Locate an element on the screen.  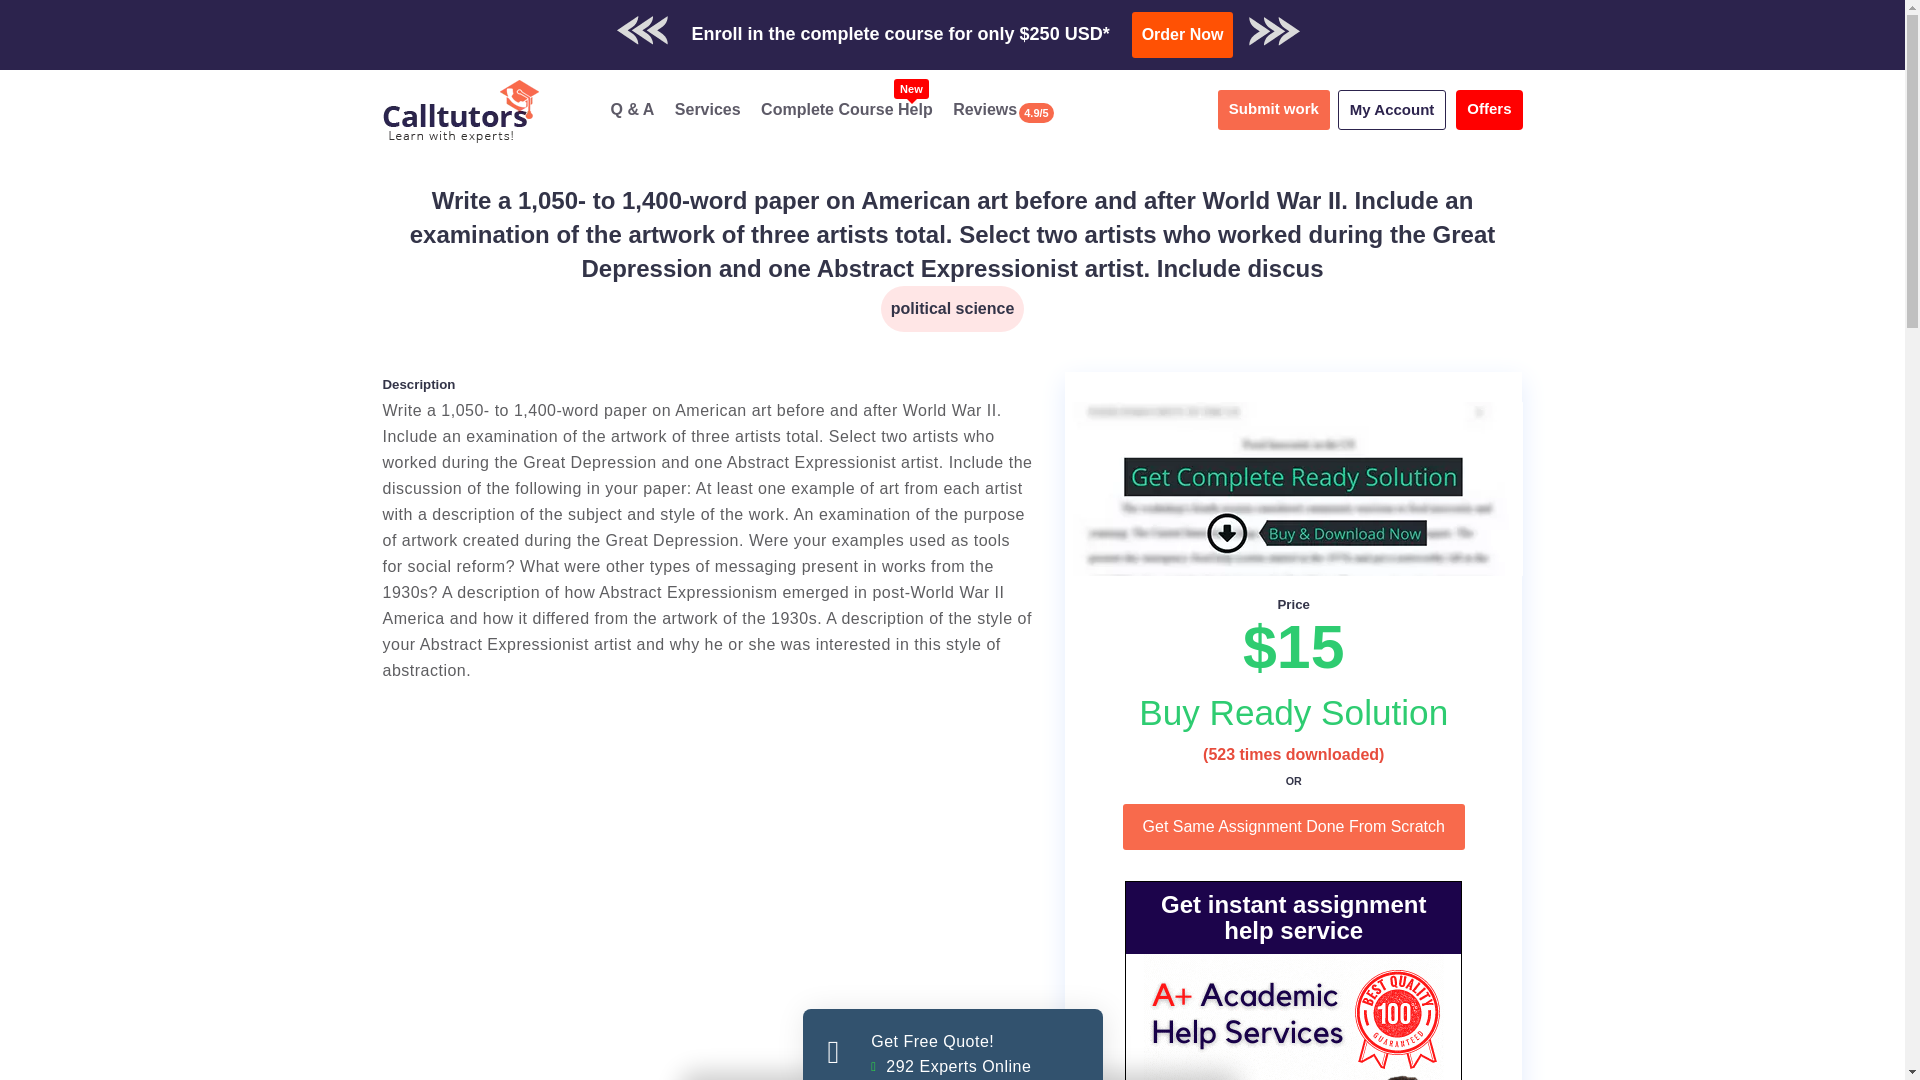
Services is located at coordinates (1274, 109).